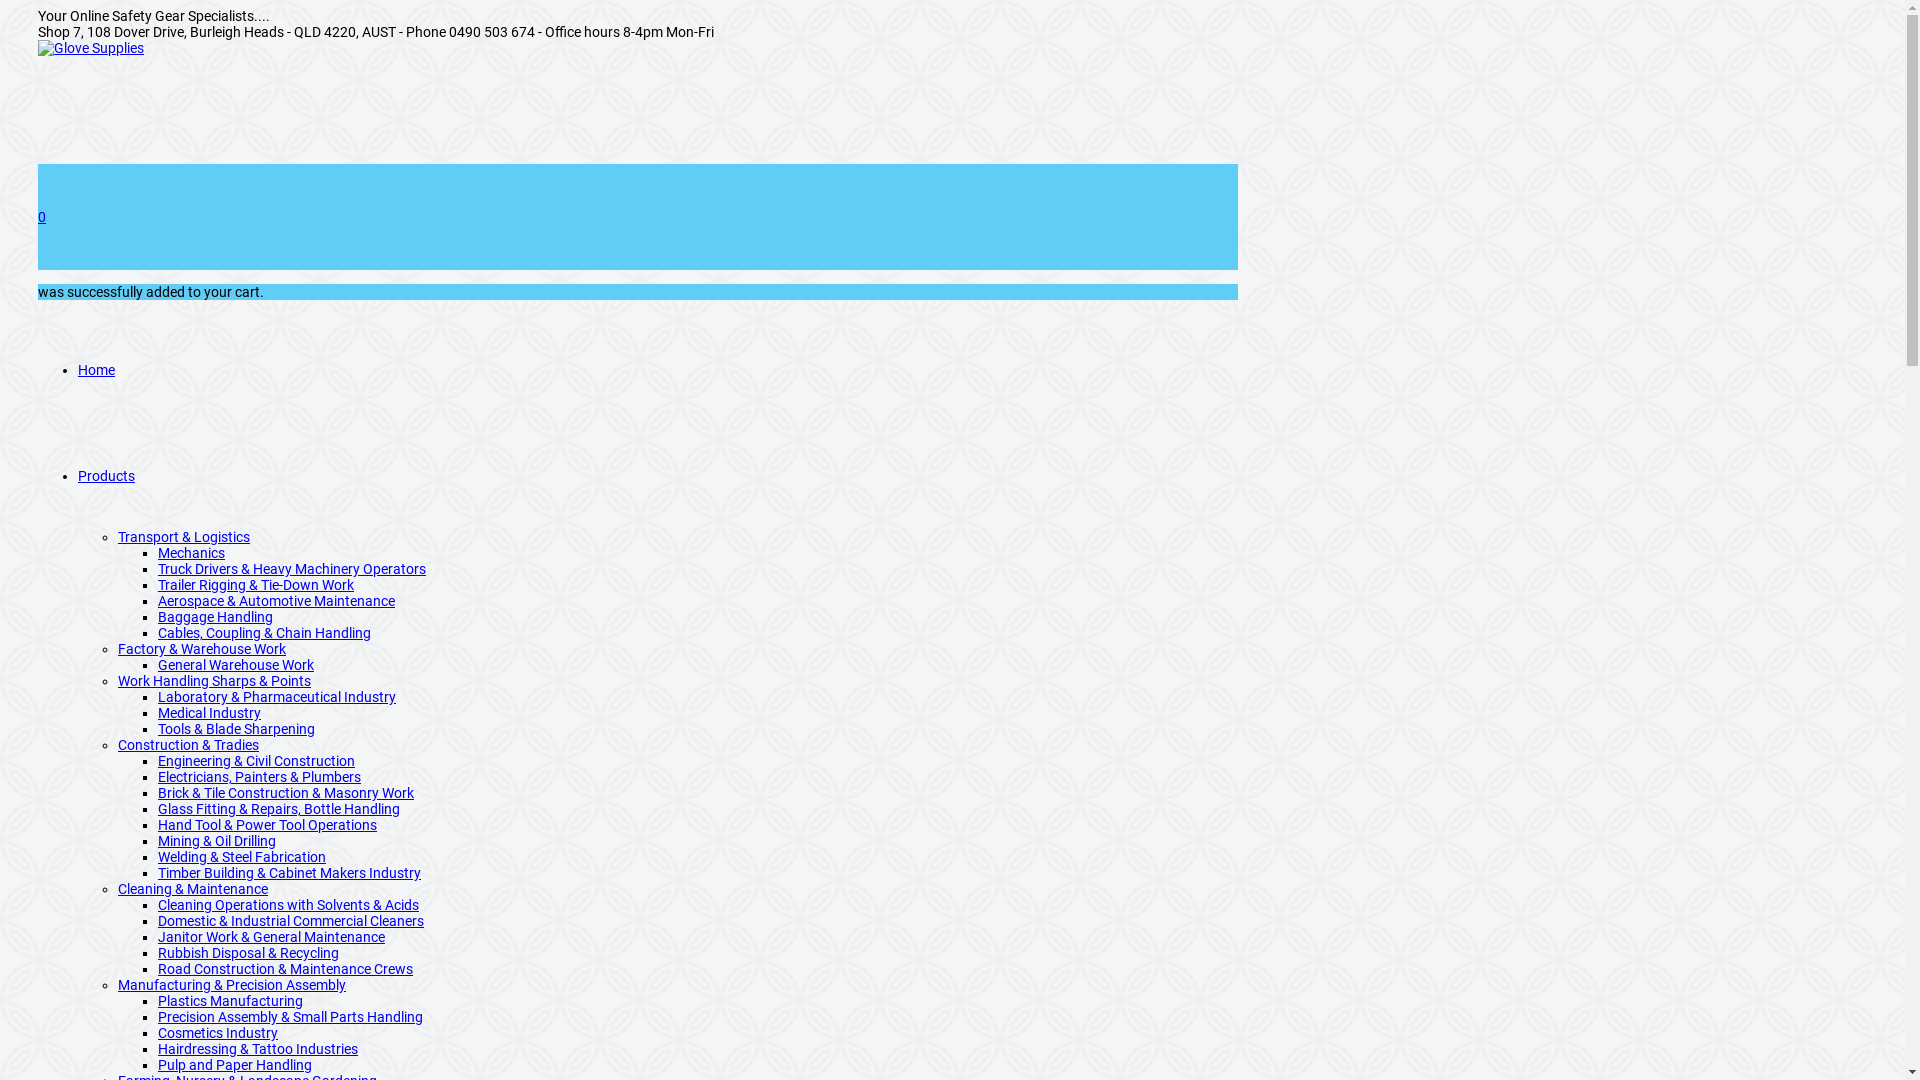 The width and height of the screenshot is (1920, 1080). Describe the element at coordinates (277, 697) in the screenshot. I see `Laboratory & Pharmaceutical Industry` at that location.